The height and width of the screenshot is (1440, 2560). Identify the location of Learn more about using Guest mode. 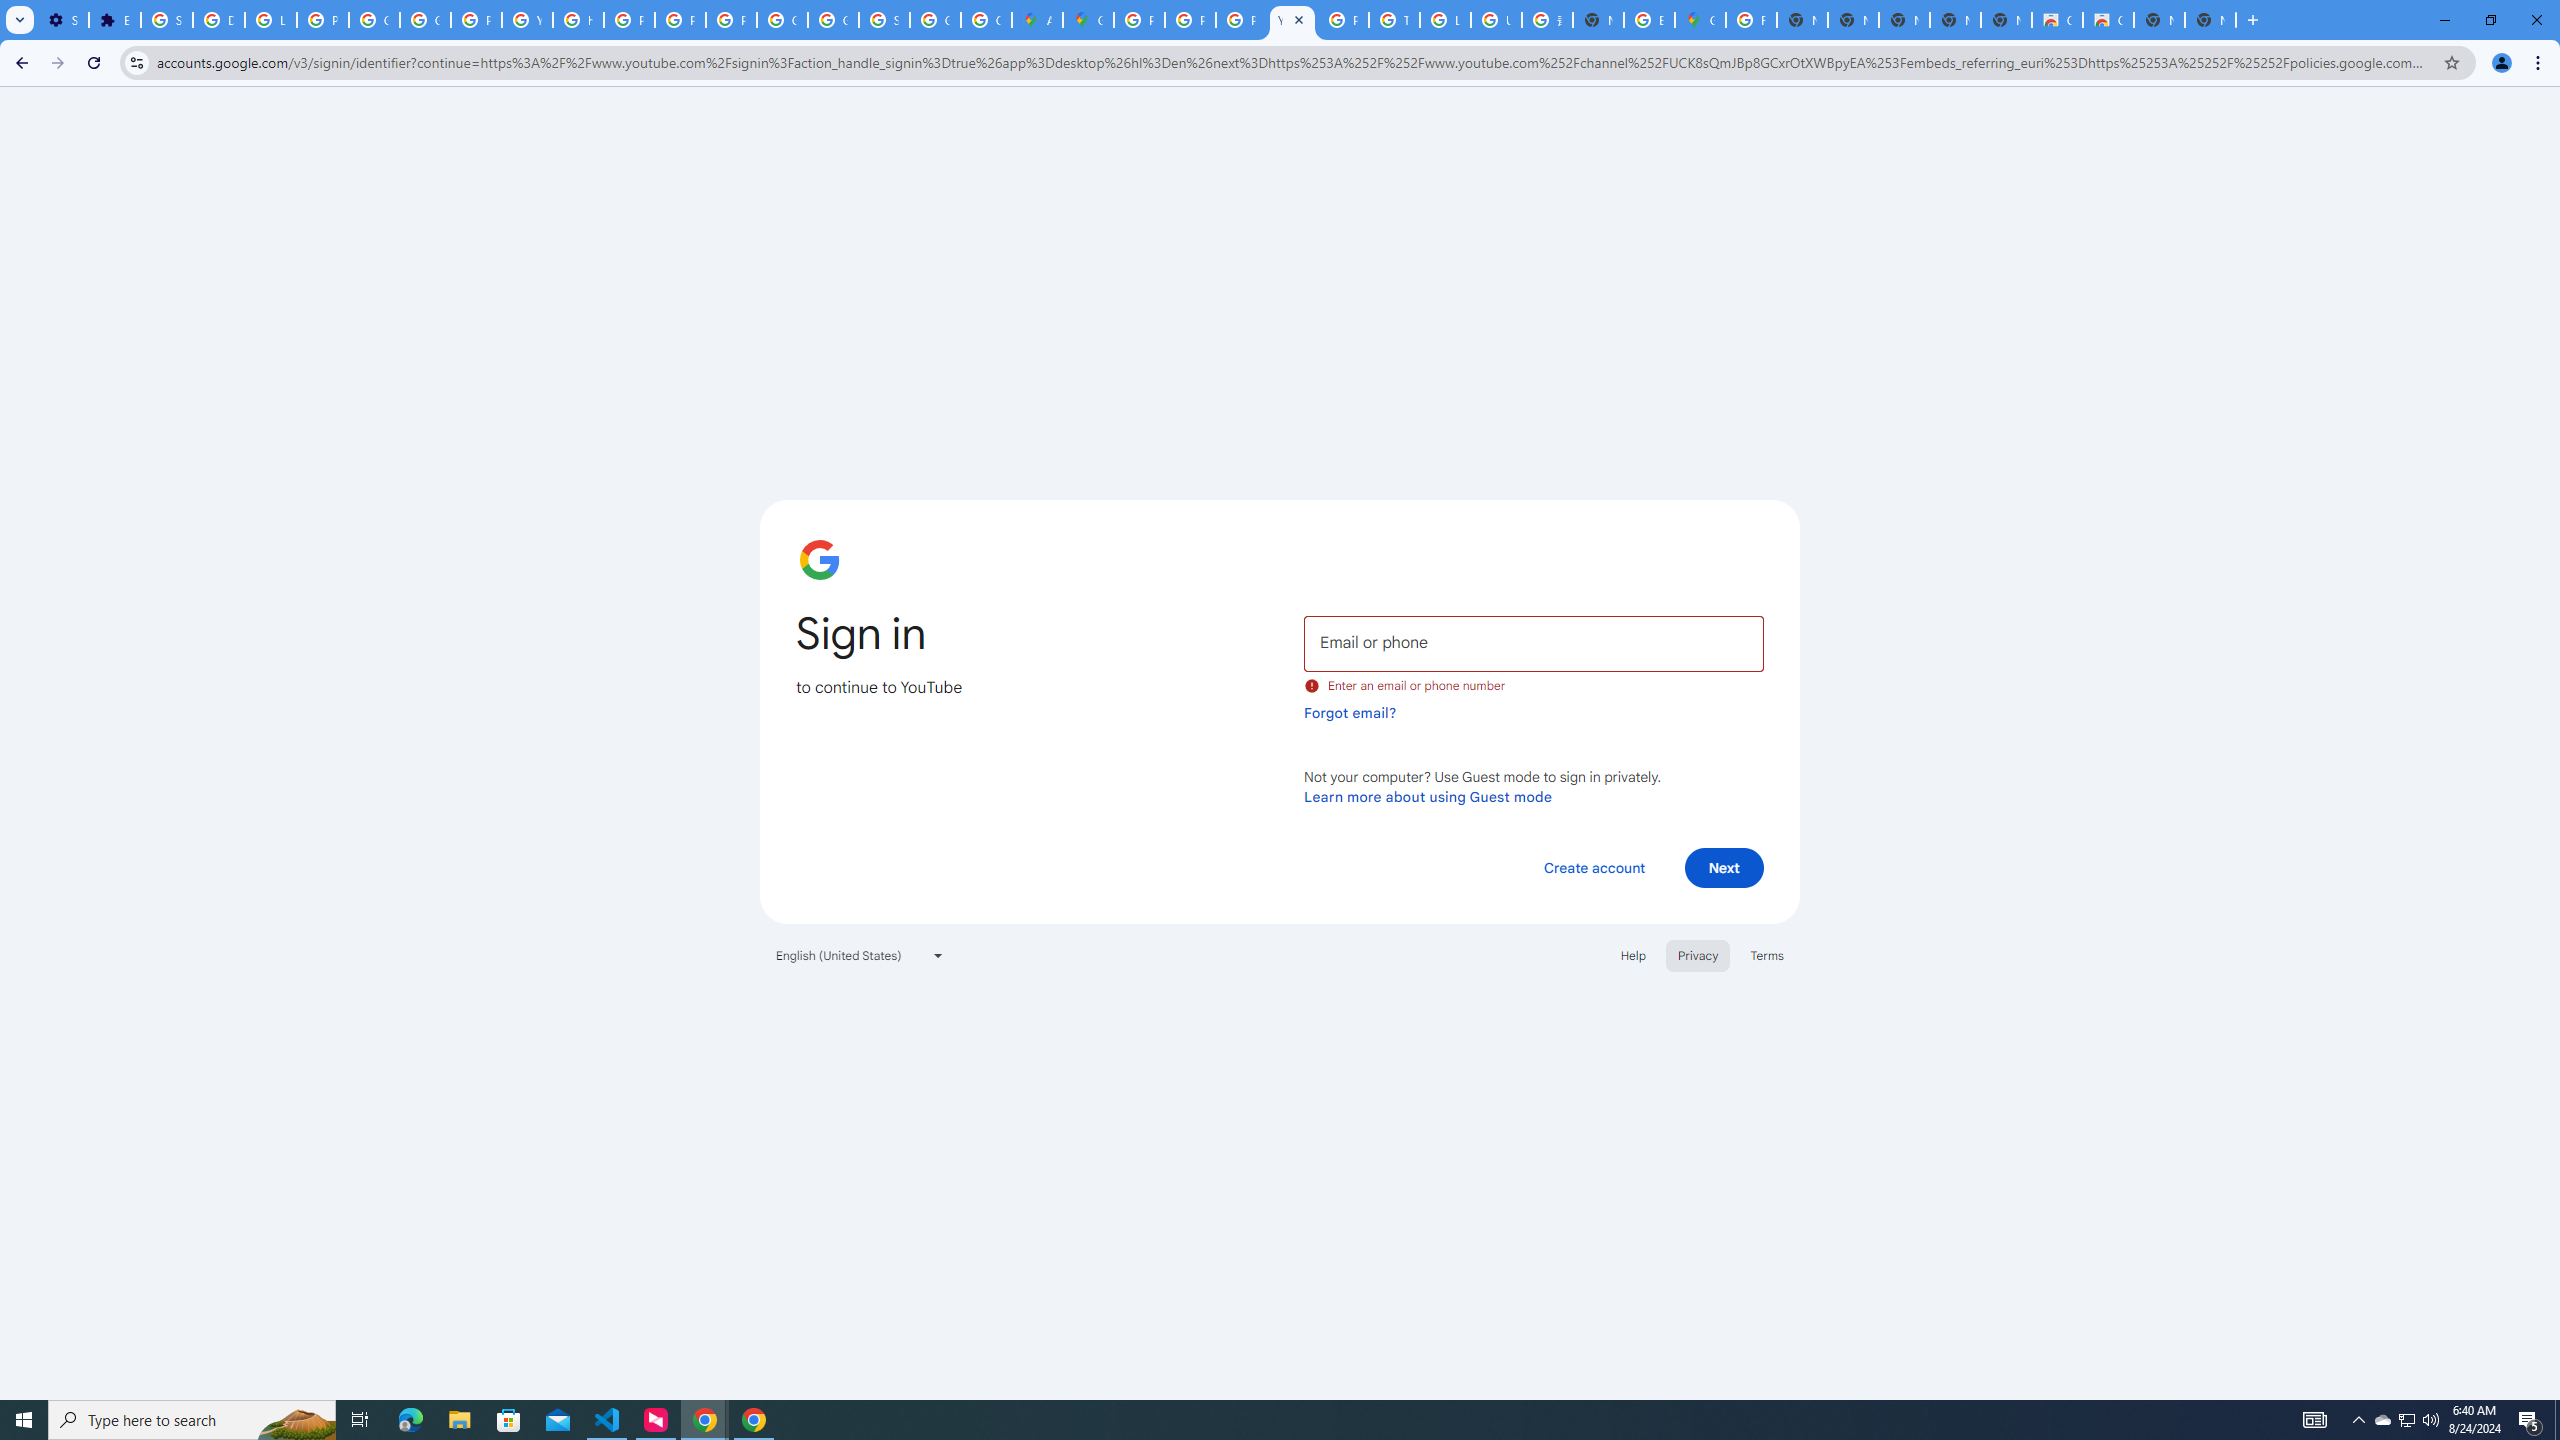
(1428, 796).